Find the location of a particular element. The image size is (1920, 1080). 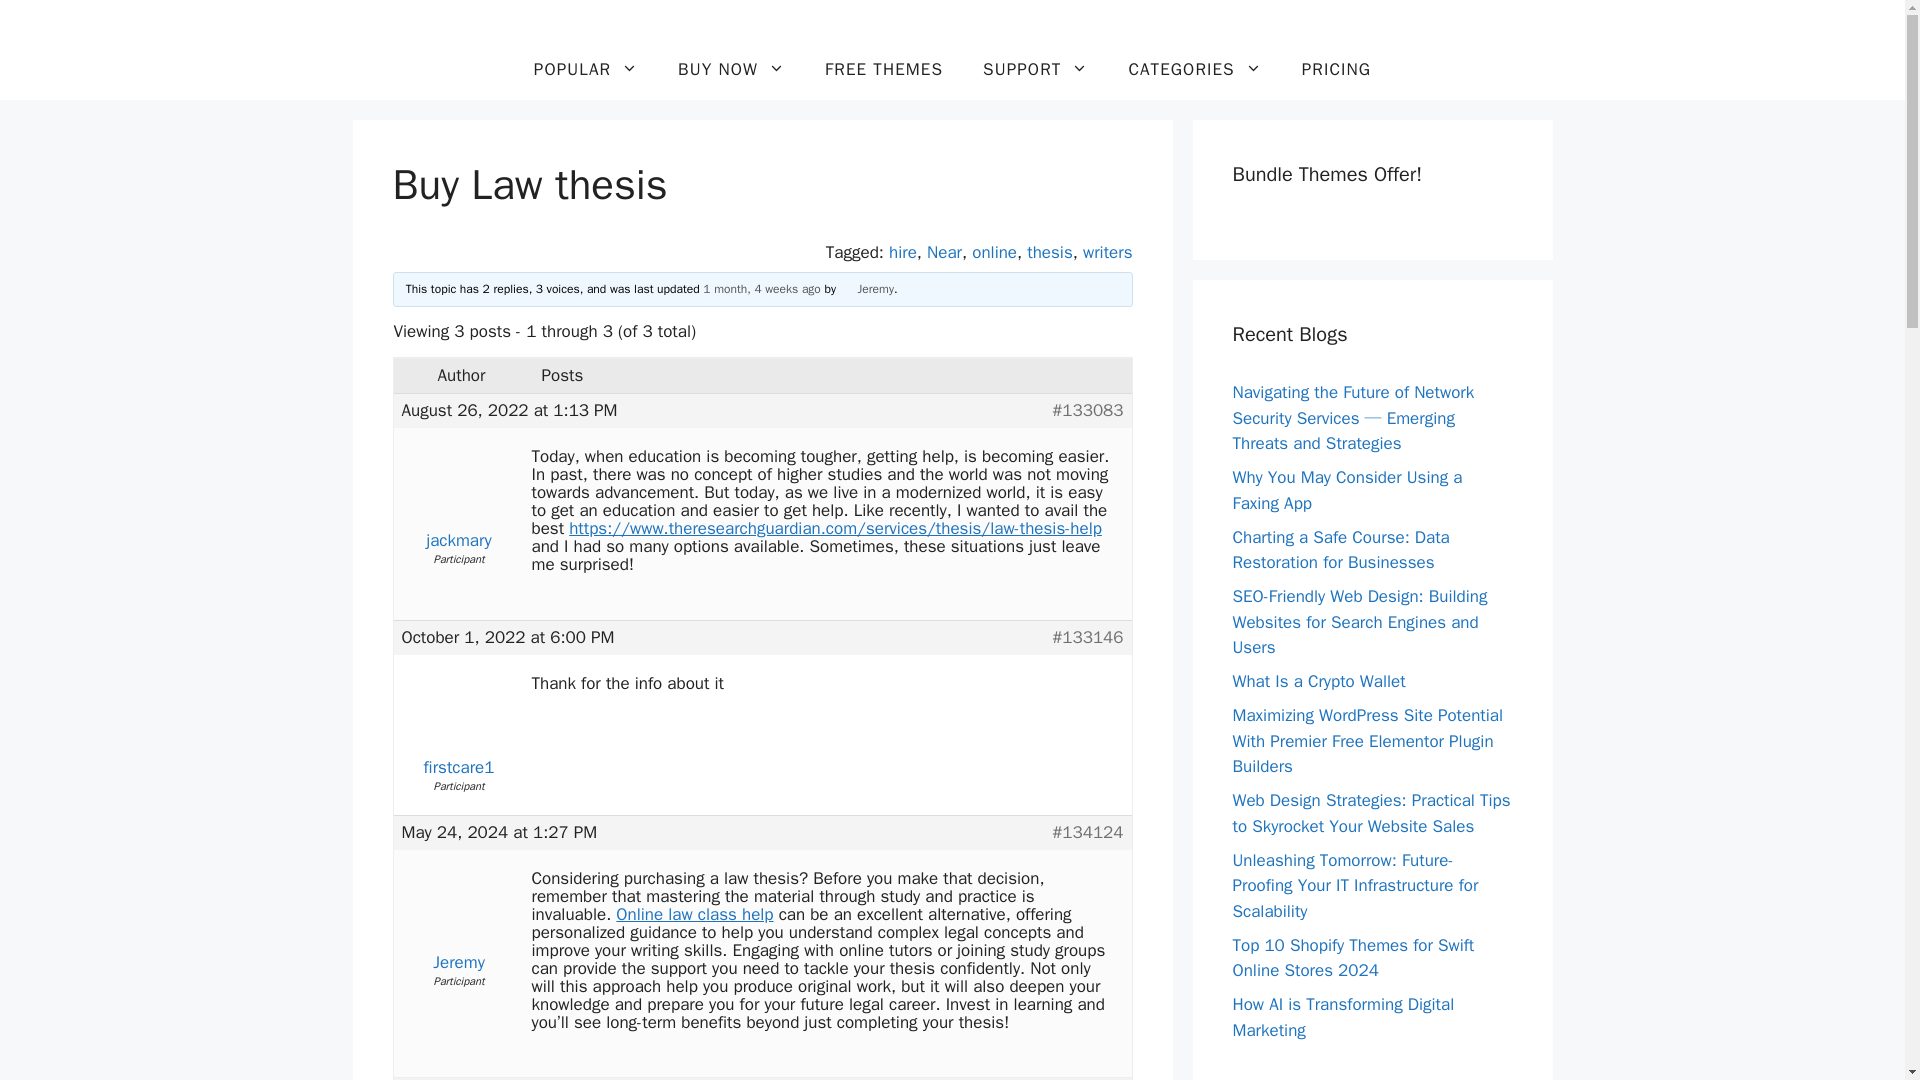

Reply To: Buy Law thesis is located at coordinates (760, 288).